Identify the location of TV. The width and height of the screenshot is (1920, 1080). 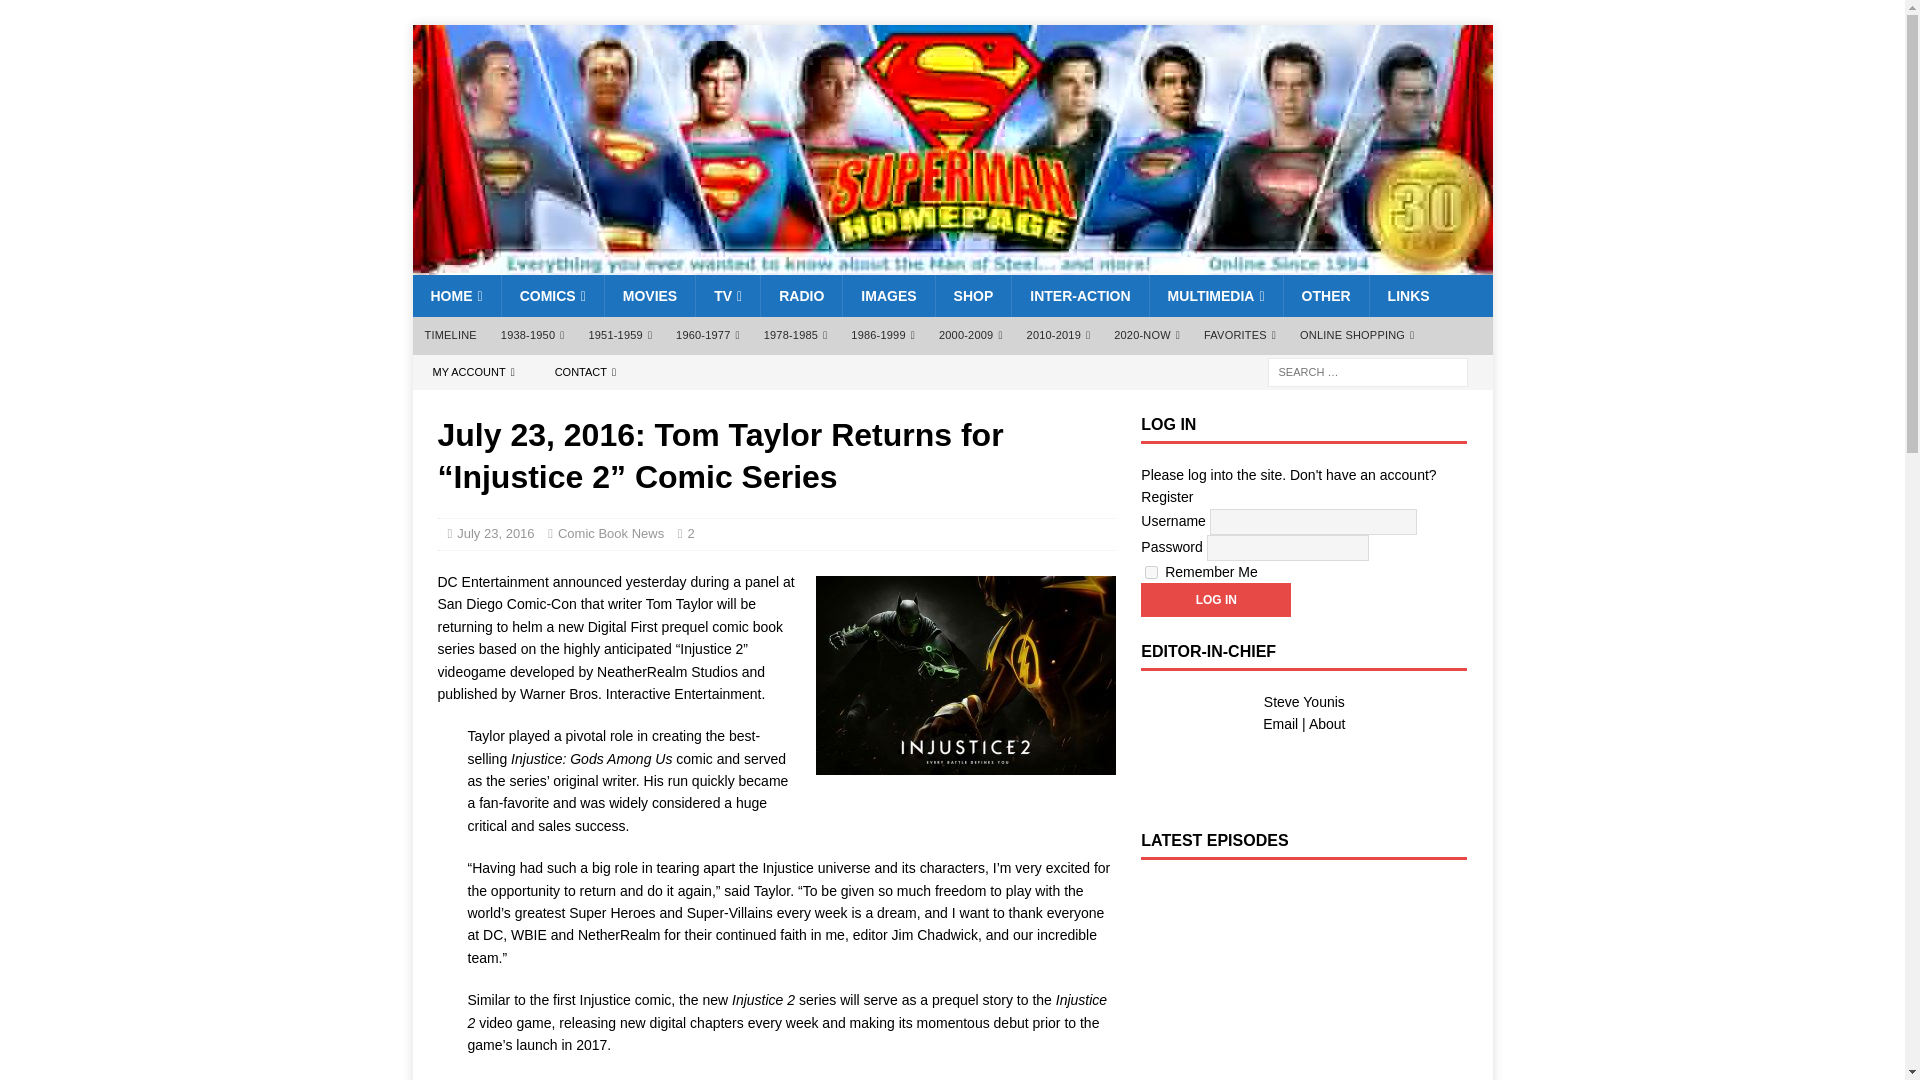
(728, 296).